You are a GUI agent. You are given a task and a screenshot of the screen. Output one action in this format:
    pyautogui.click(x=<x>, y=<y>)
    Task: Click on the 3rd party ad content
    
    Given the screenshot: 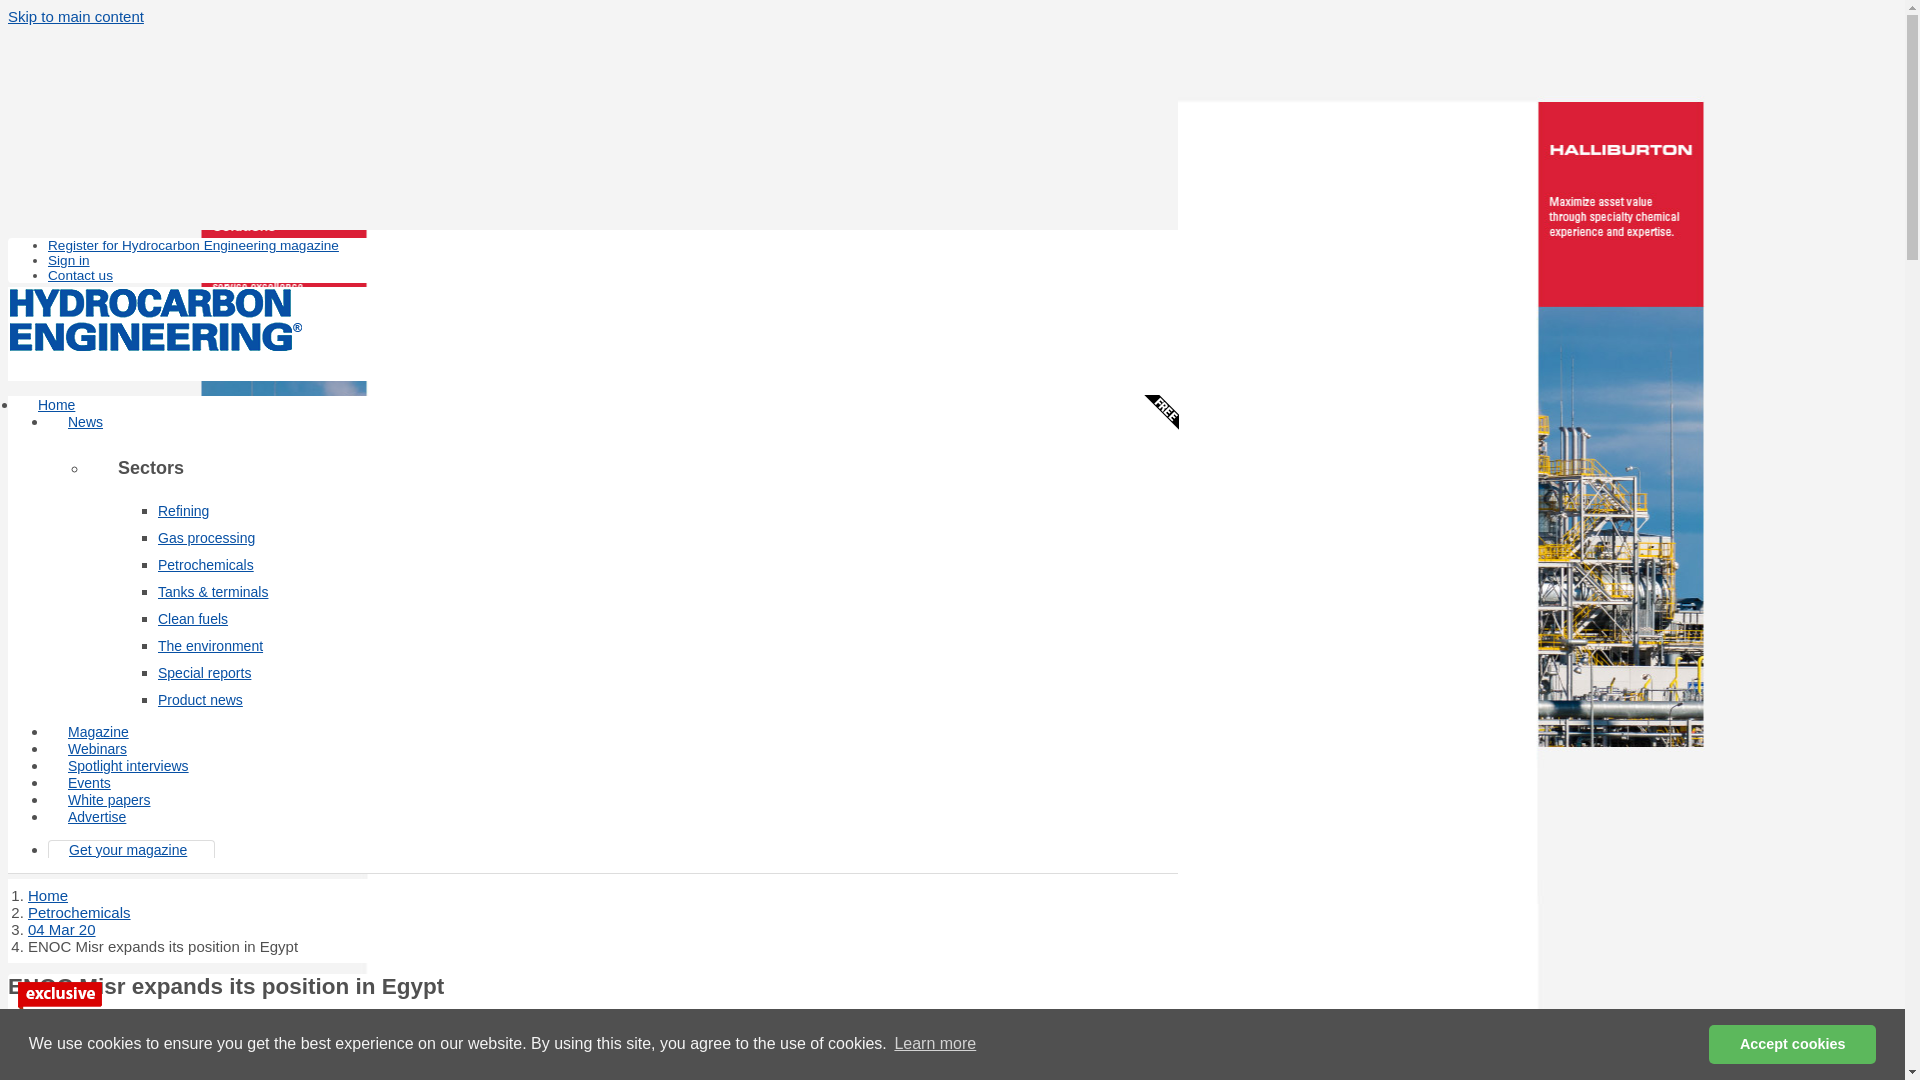 What is the action you would take?
    pyautogui.click(x=593, y=74)
    